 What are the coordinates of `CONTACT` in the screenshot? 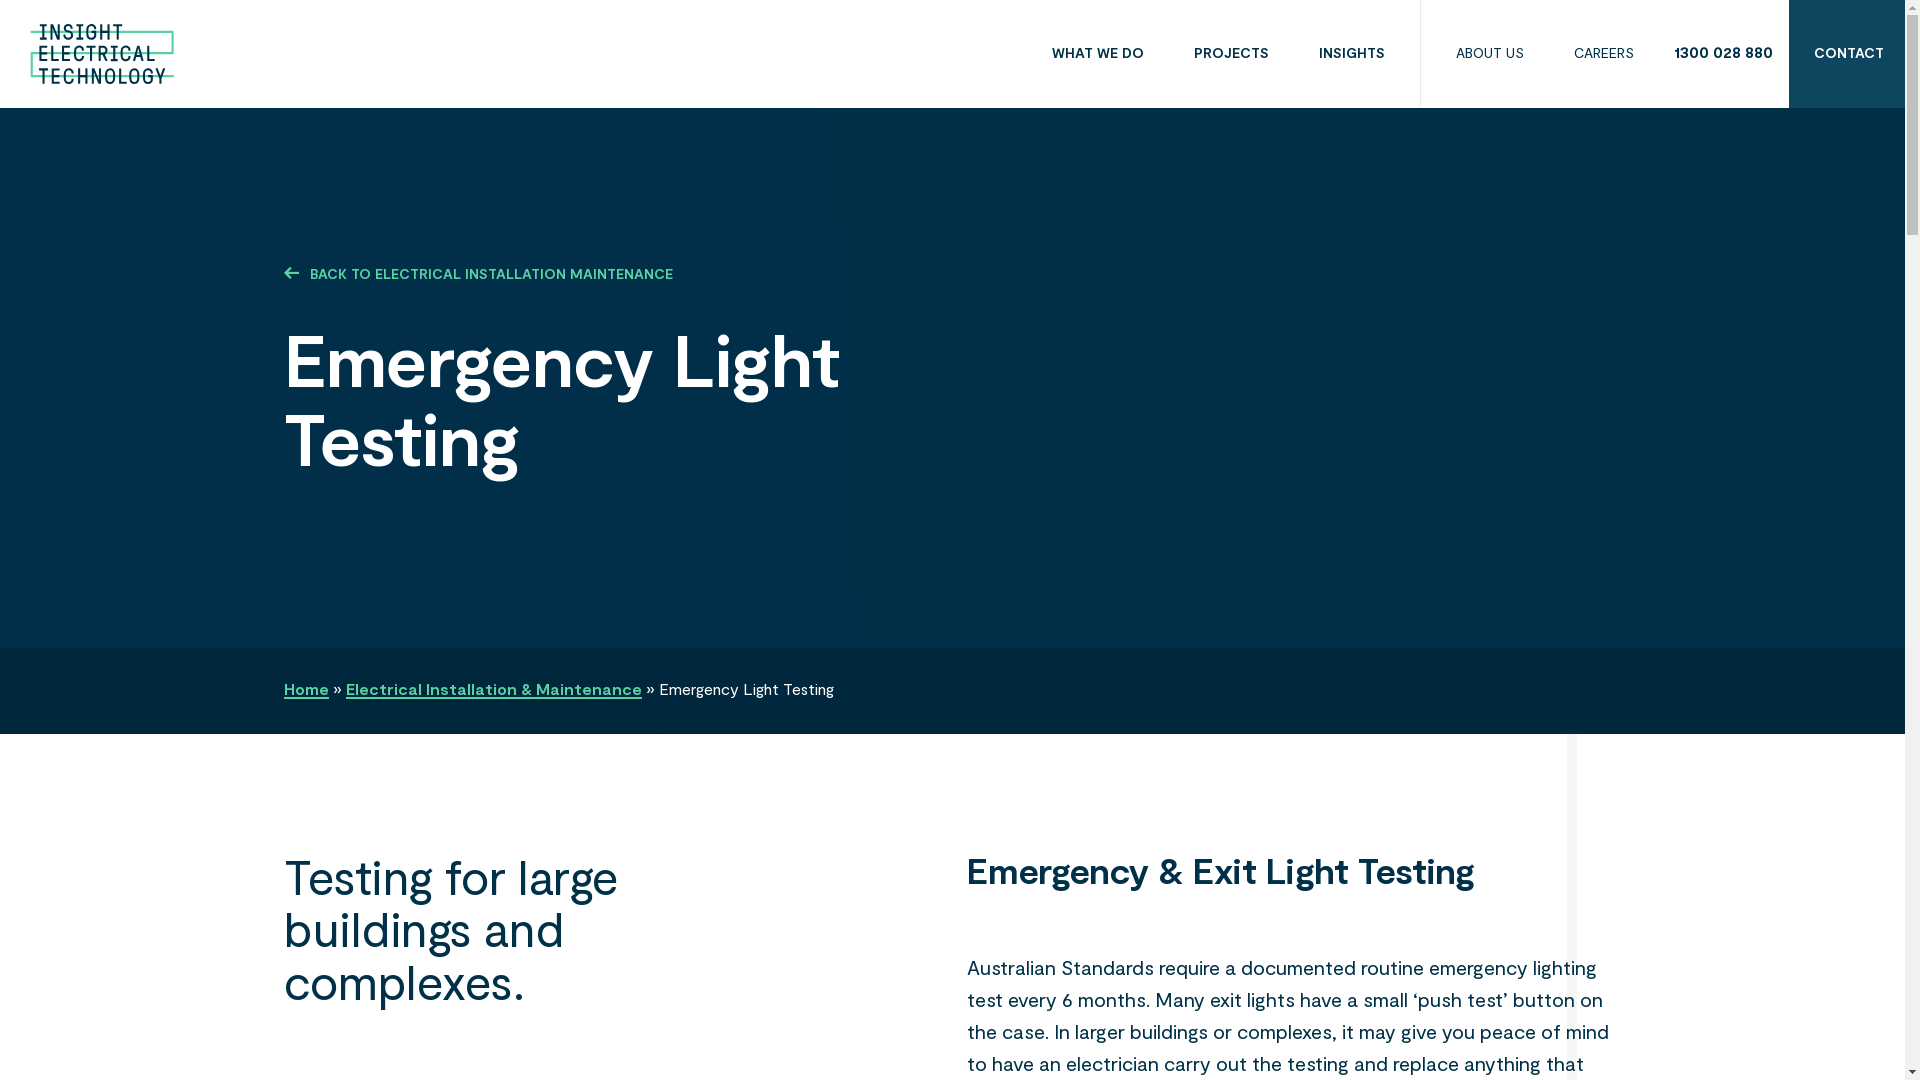 It's located at (1849, 54).